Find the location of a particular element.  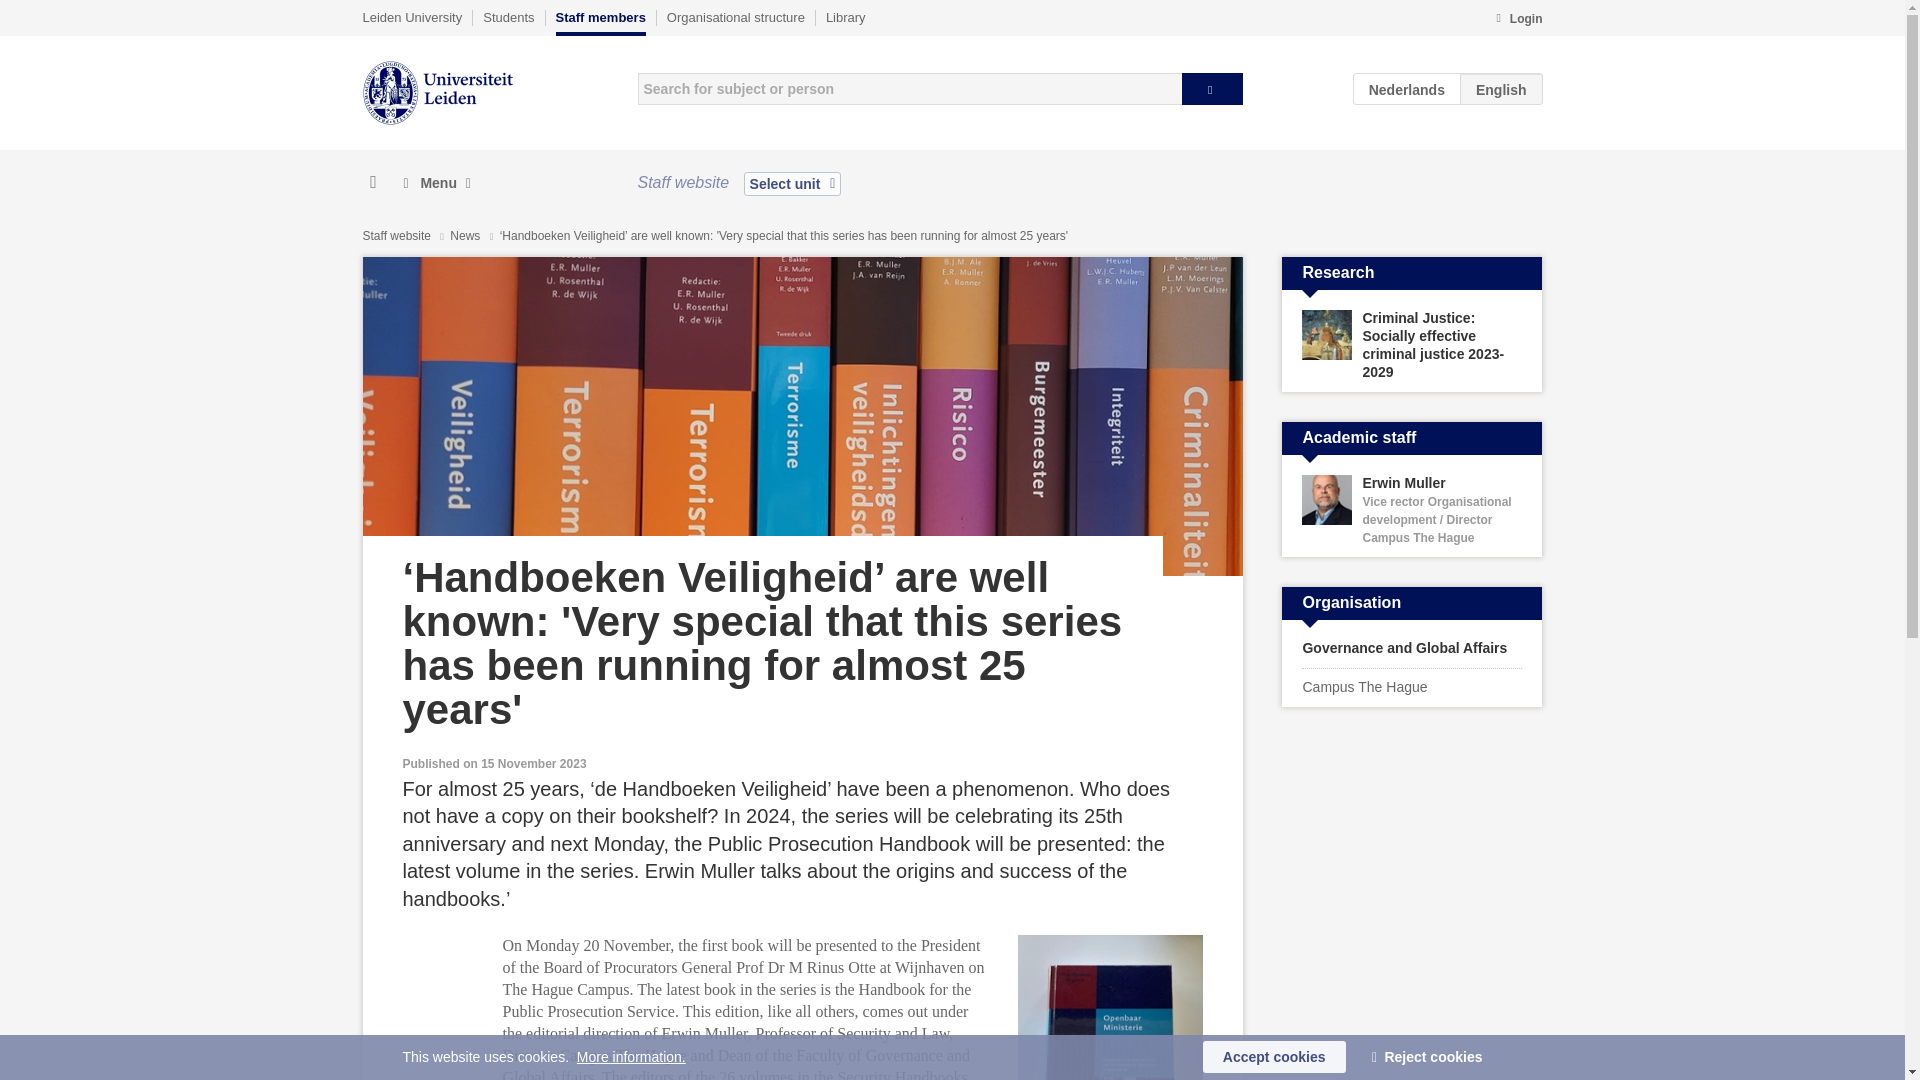

Search is located at coordinates (1212, 88).